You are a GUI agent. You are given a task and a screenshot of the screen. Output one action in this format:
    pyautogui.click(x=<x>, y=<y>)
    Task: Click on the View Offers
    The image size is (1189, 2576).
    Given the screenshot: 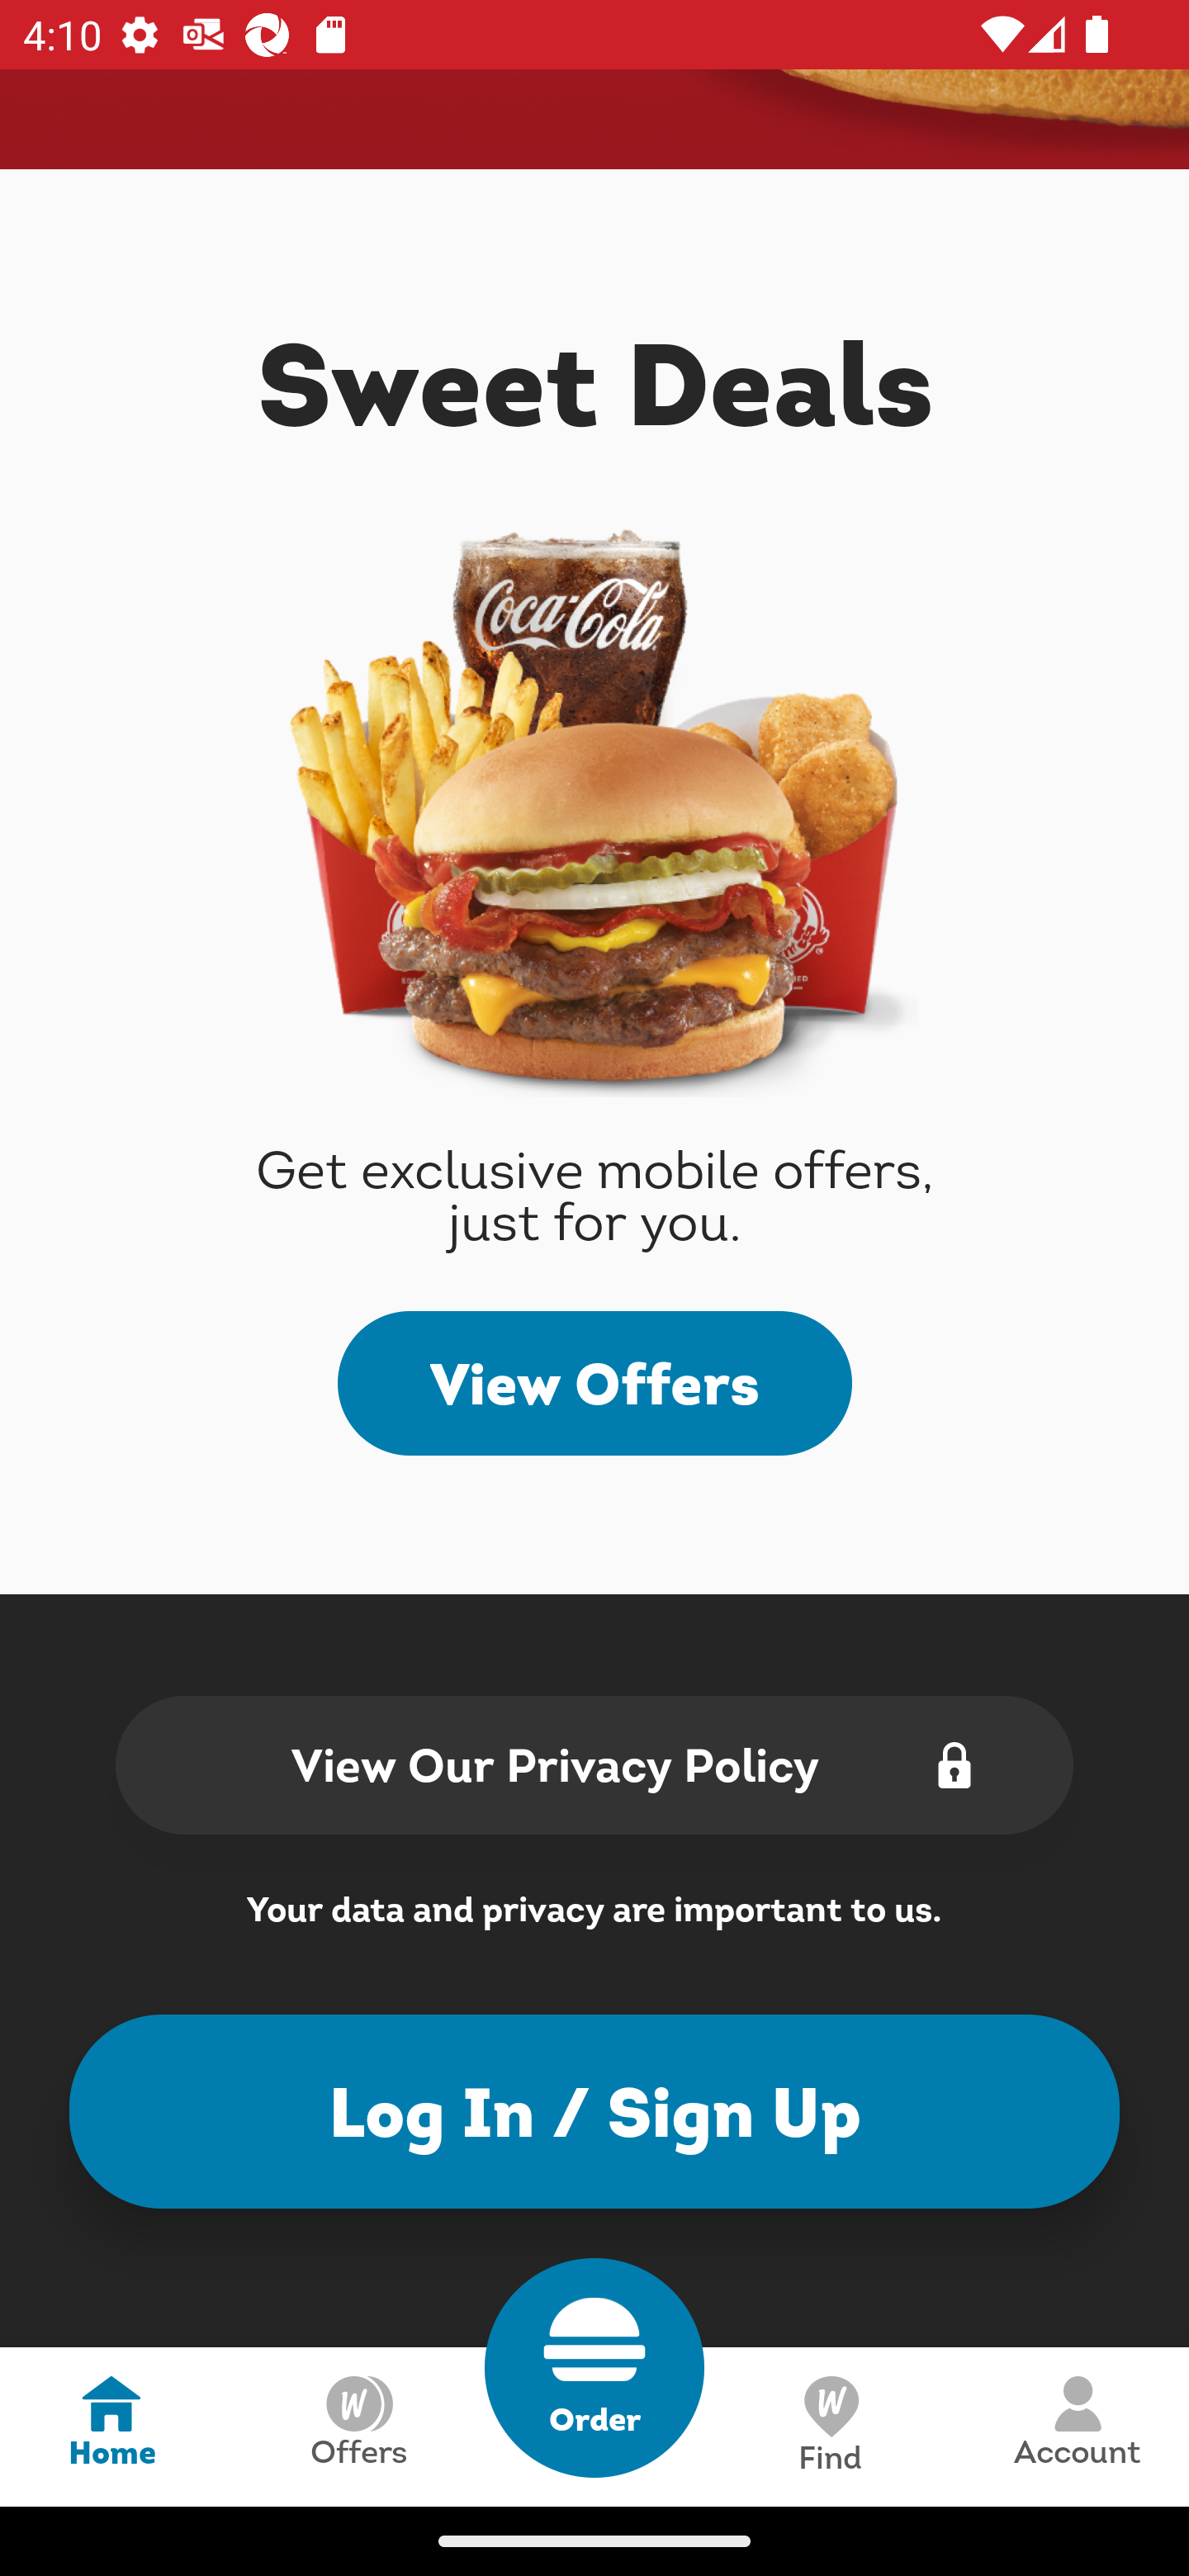 What is the action you would take?
    pyautogui.click(x=594, y=1383)
    